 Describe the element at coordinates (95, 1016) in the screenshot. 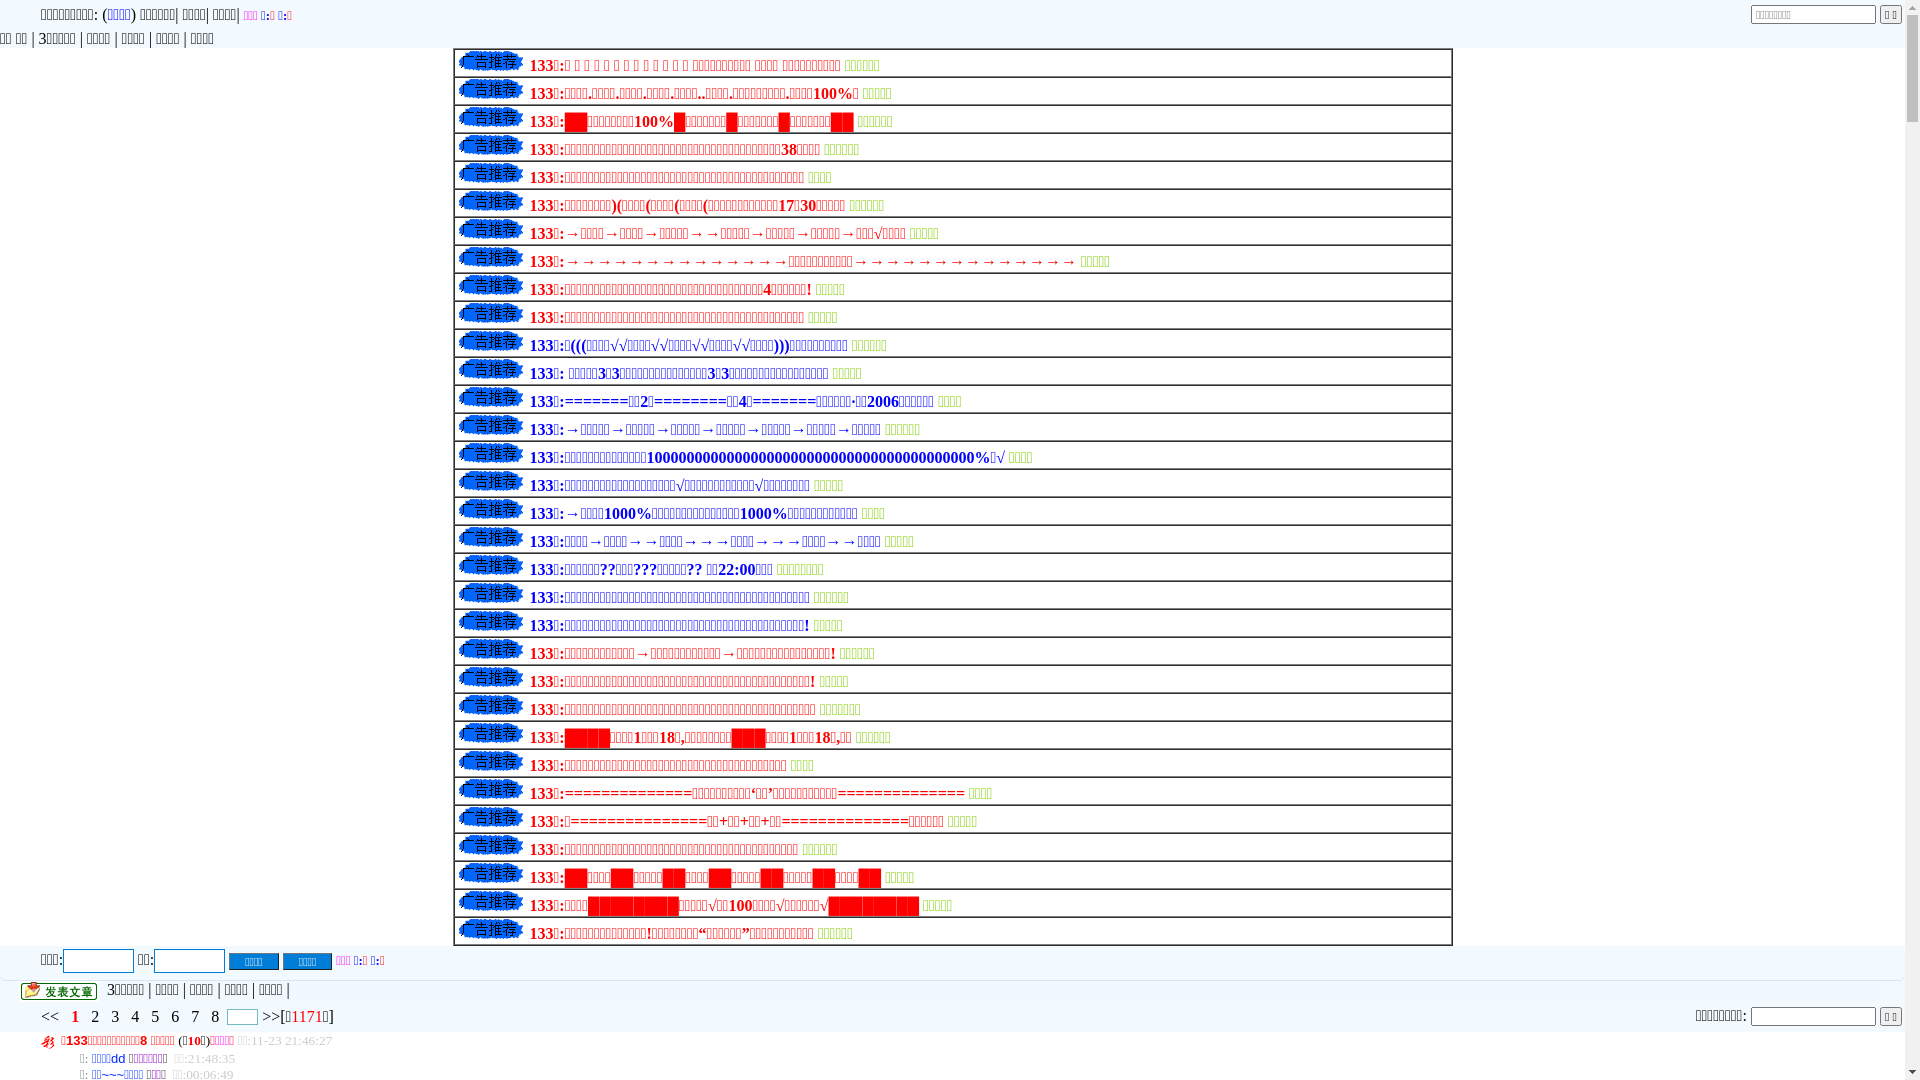

I see ` 2 ` at that location.